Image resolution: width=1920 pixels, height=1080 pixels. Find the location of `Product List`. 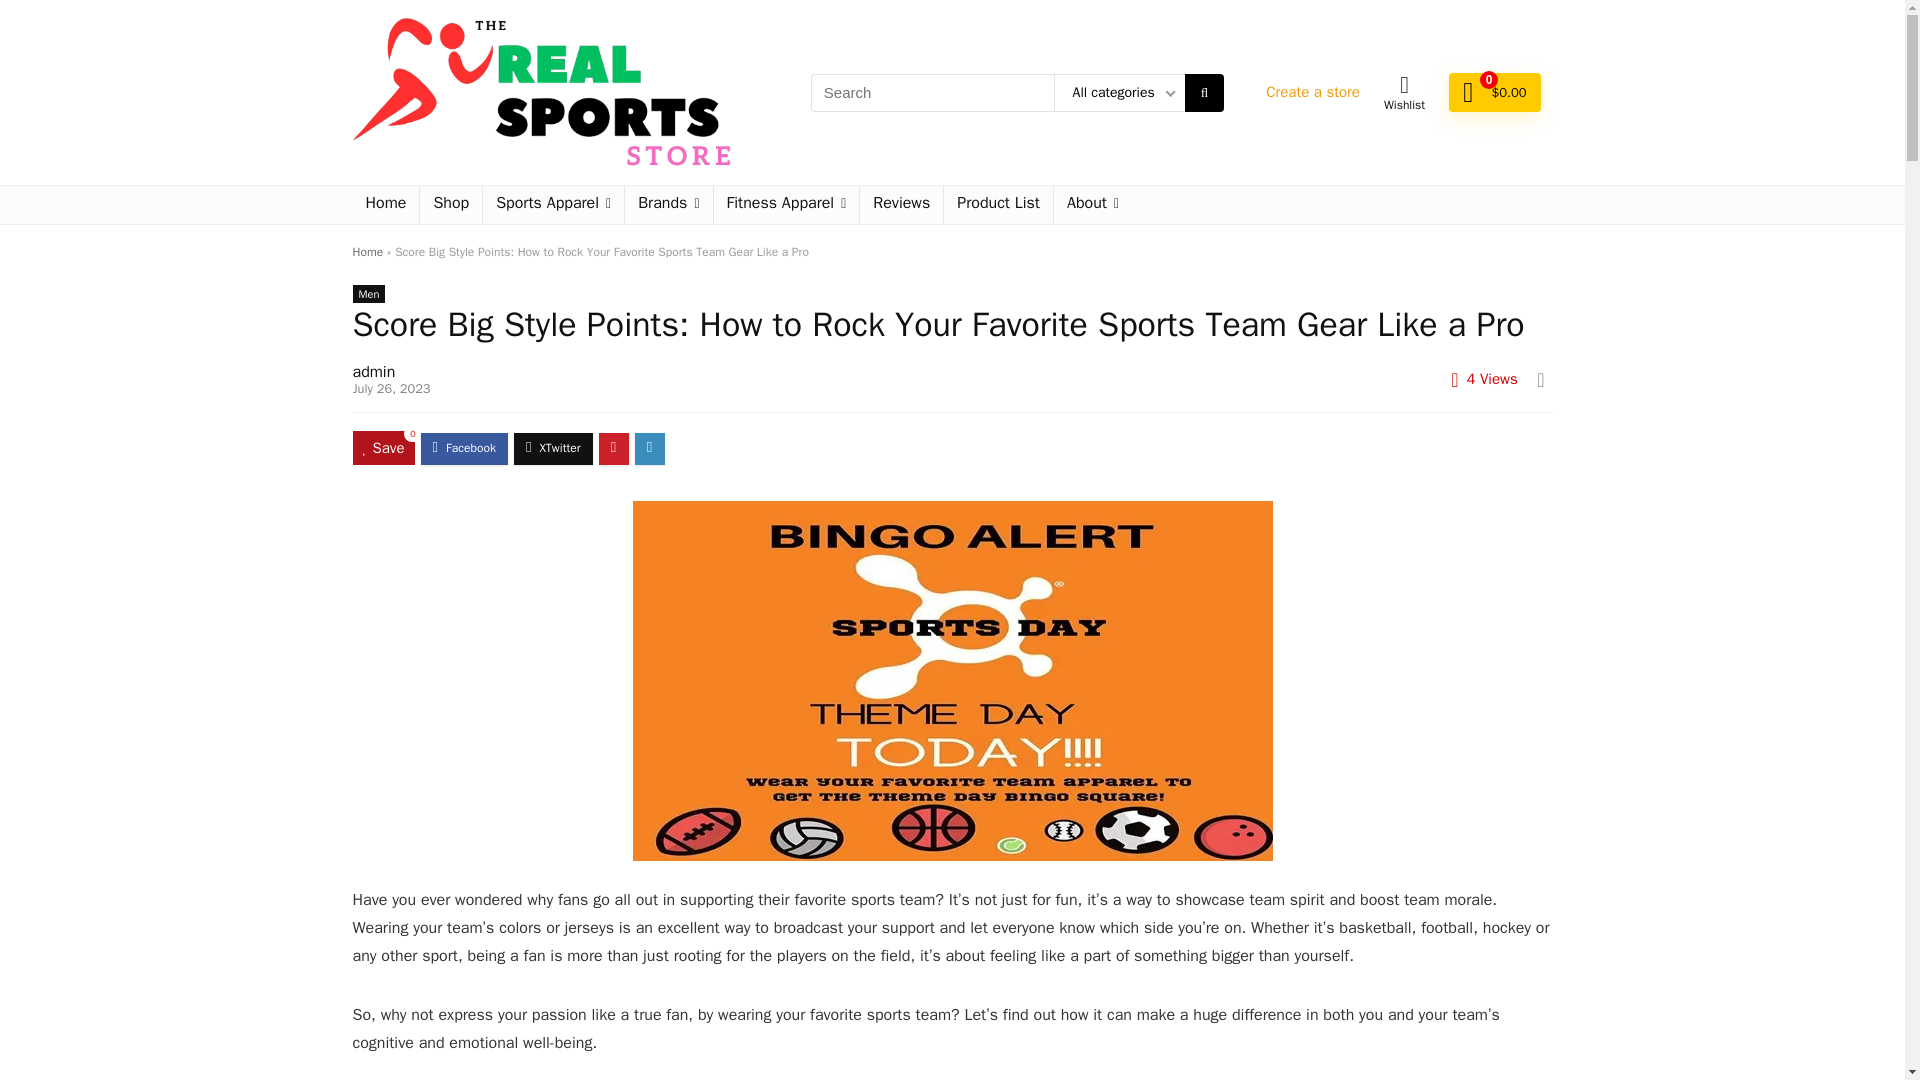

Product List is located at coordinates (998, 204).